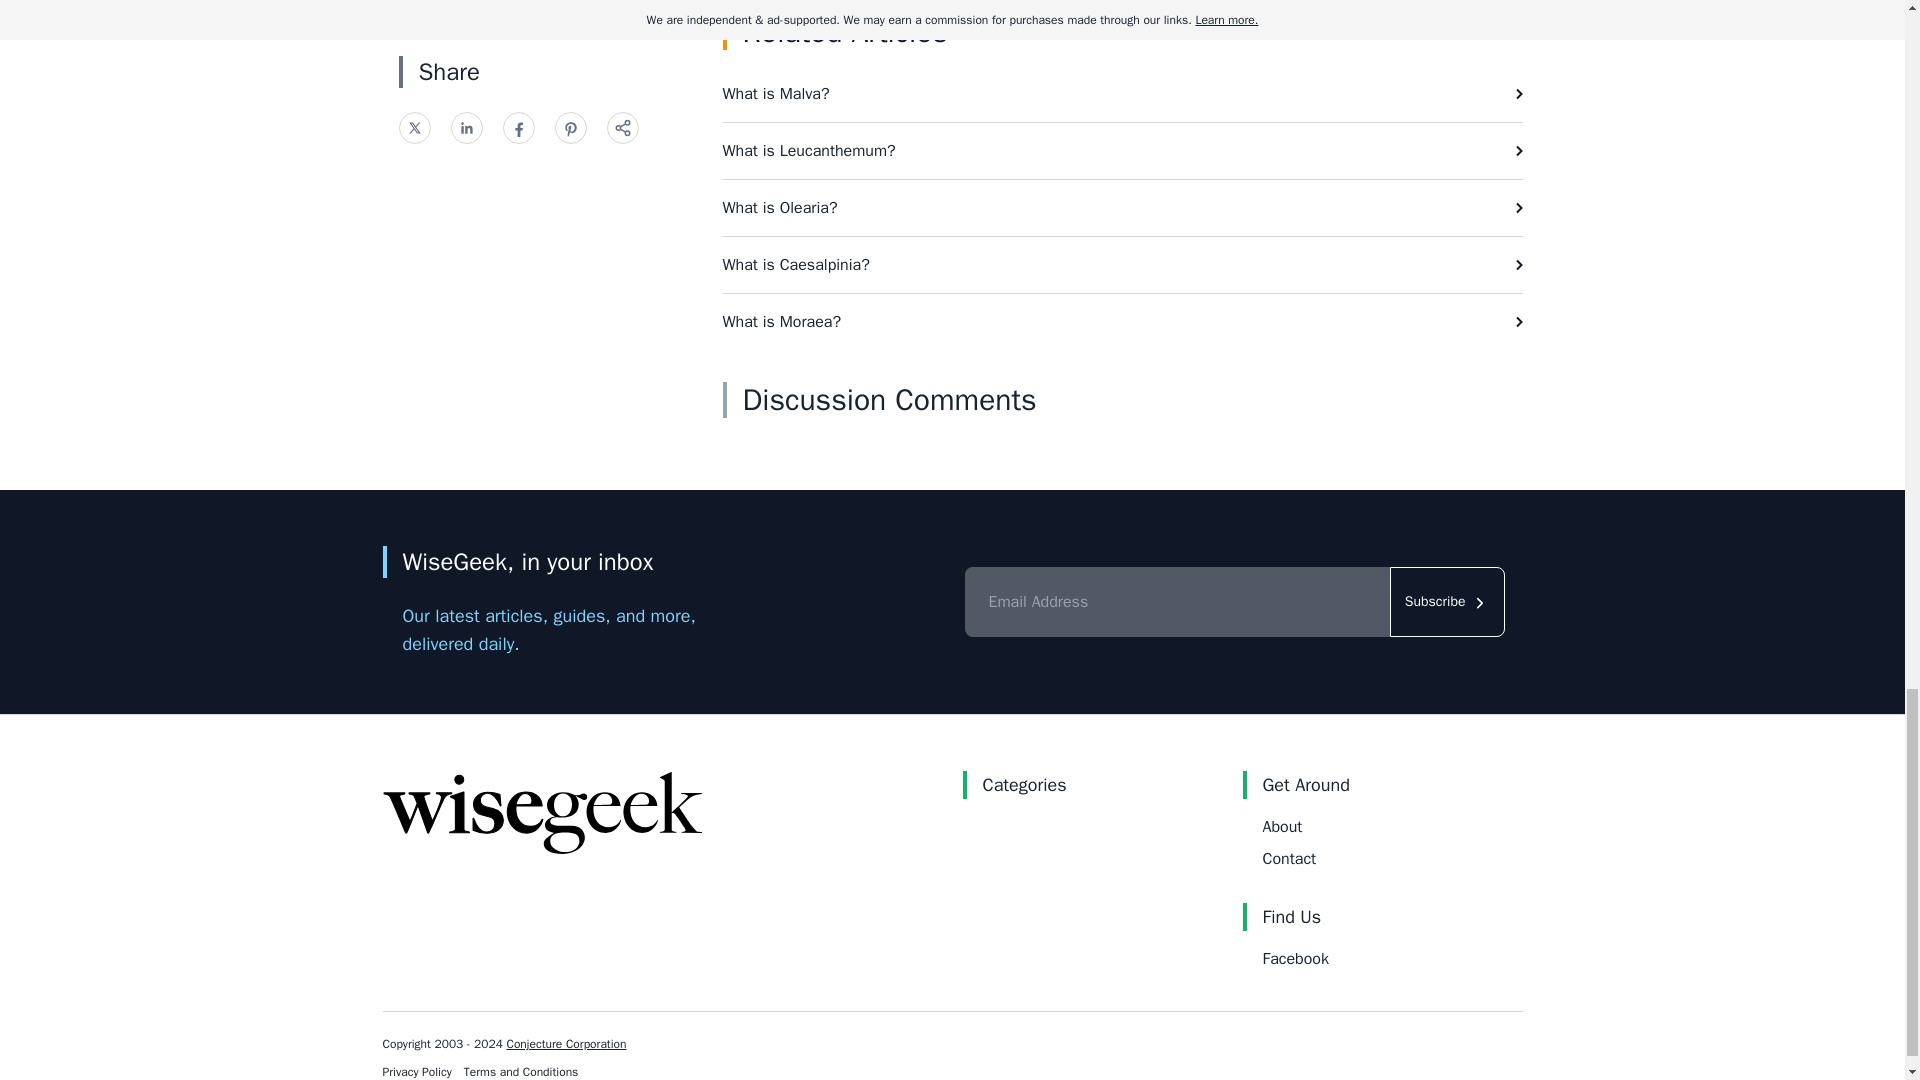 This screenshot has height=1080, width=1920. What do you see at coordinates (1122, 151) in the screenshot?
I see `What is Leucanthemum?` at bounding box center [1122, 151].